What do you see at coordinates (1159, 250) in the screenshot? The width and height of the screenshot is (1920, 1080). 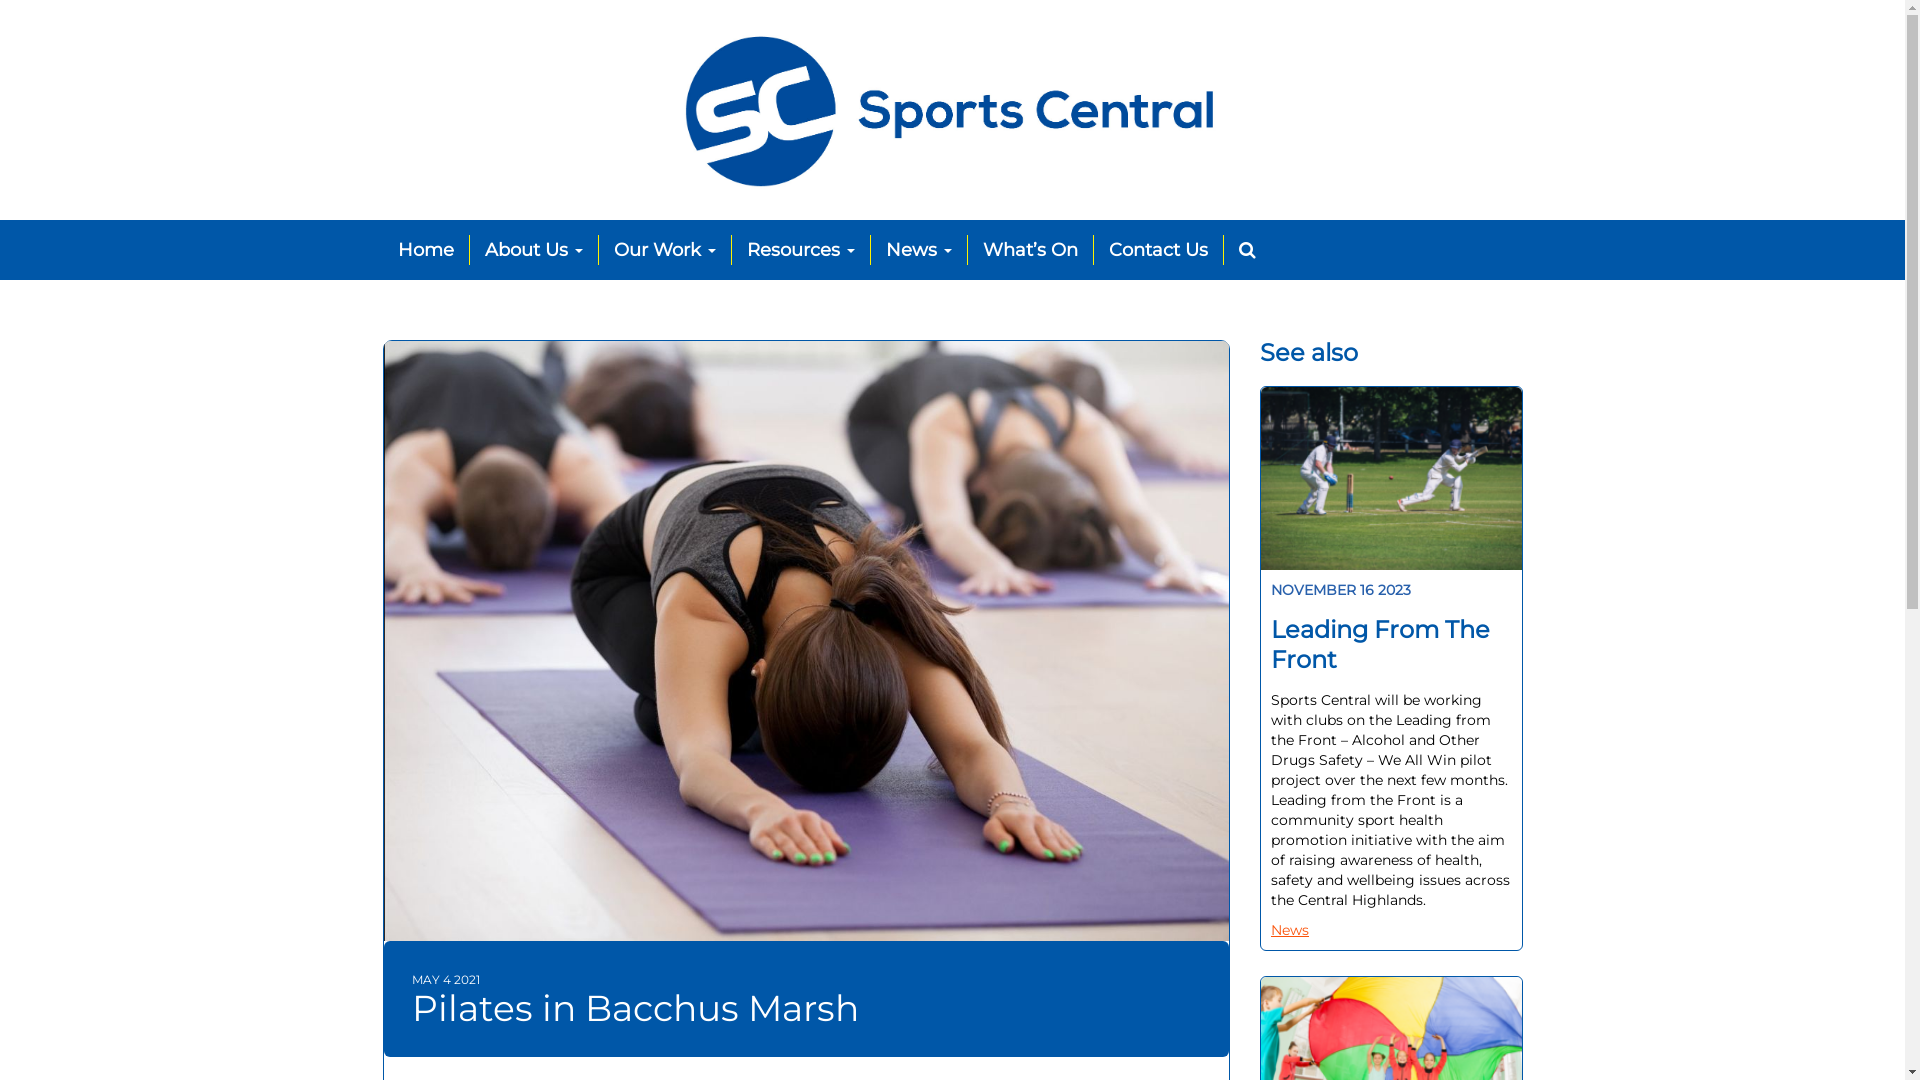 I see `Contact Us` at bounding box center [1159, 250].